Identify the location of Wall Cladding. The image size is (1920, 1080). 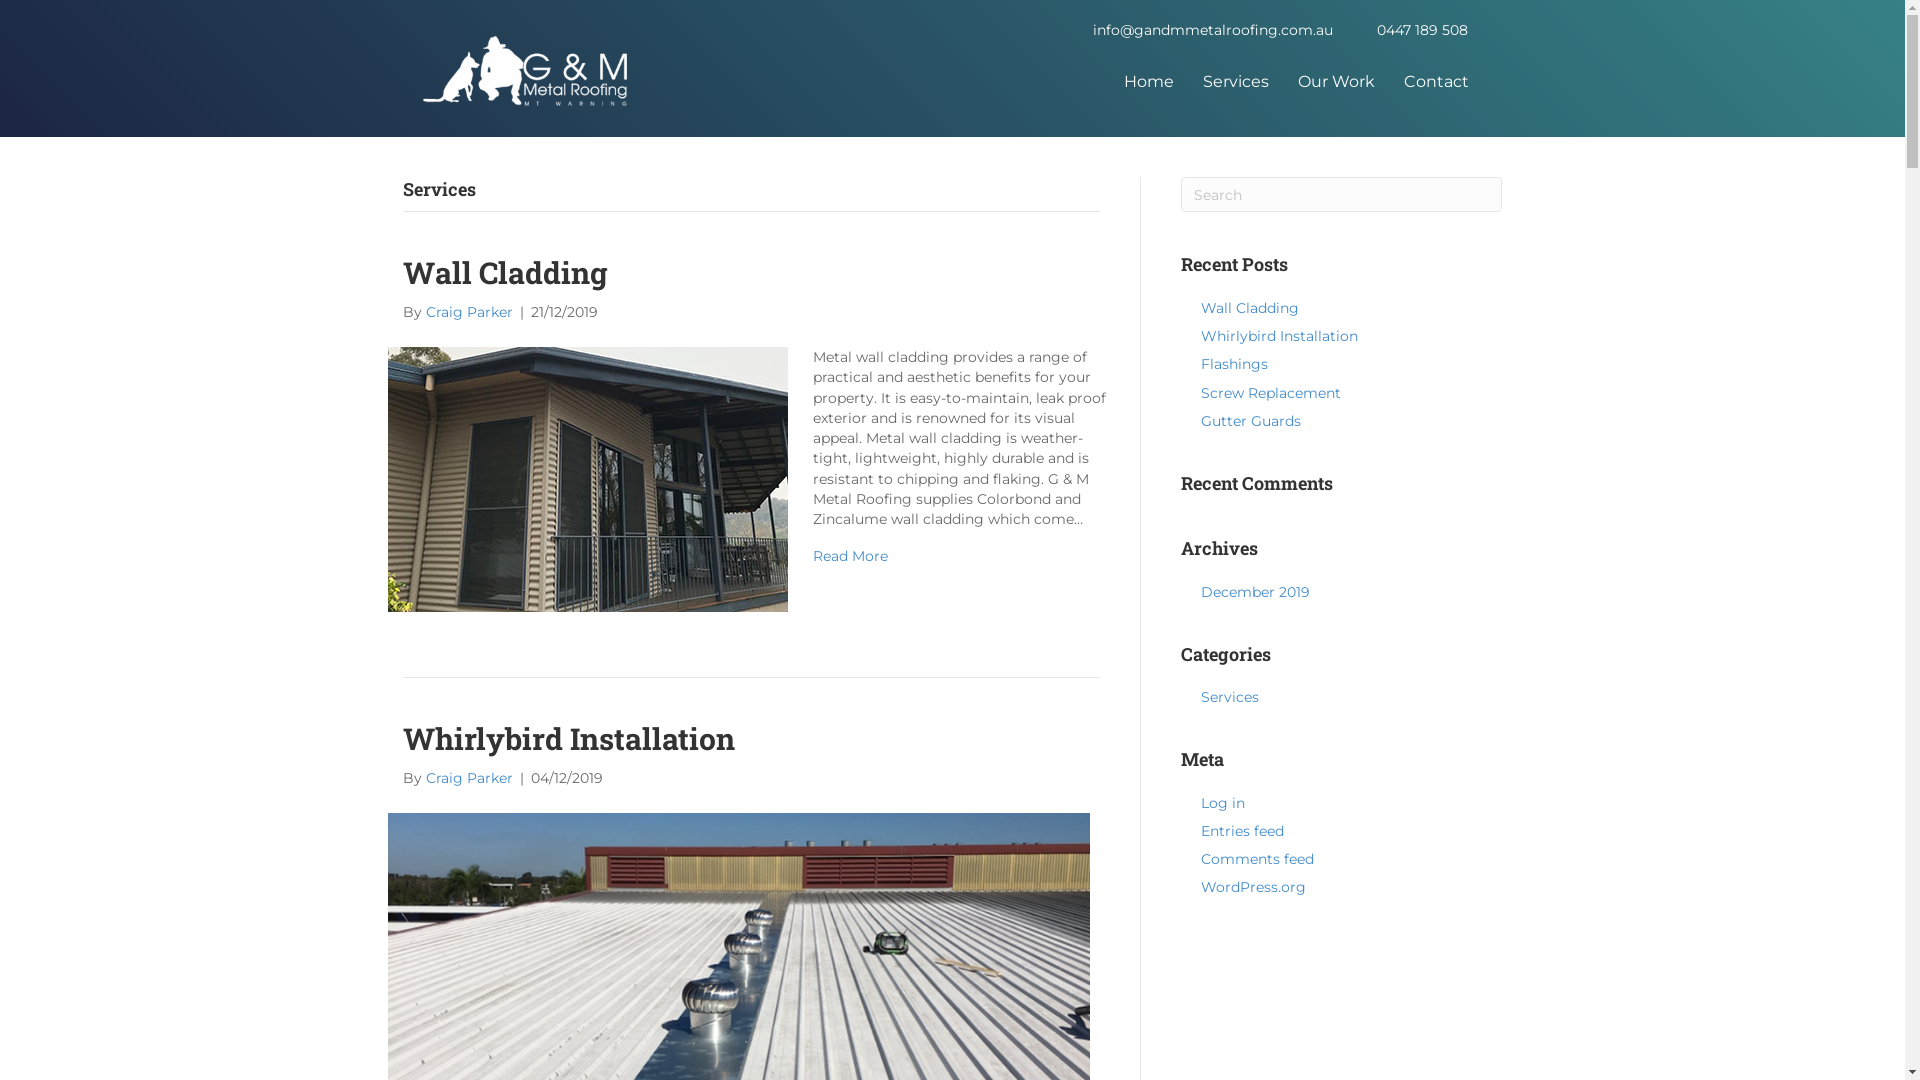
(1250, 308).